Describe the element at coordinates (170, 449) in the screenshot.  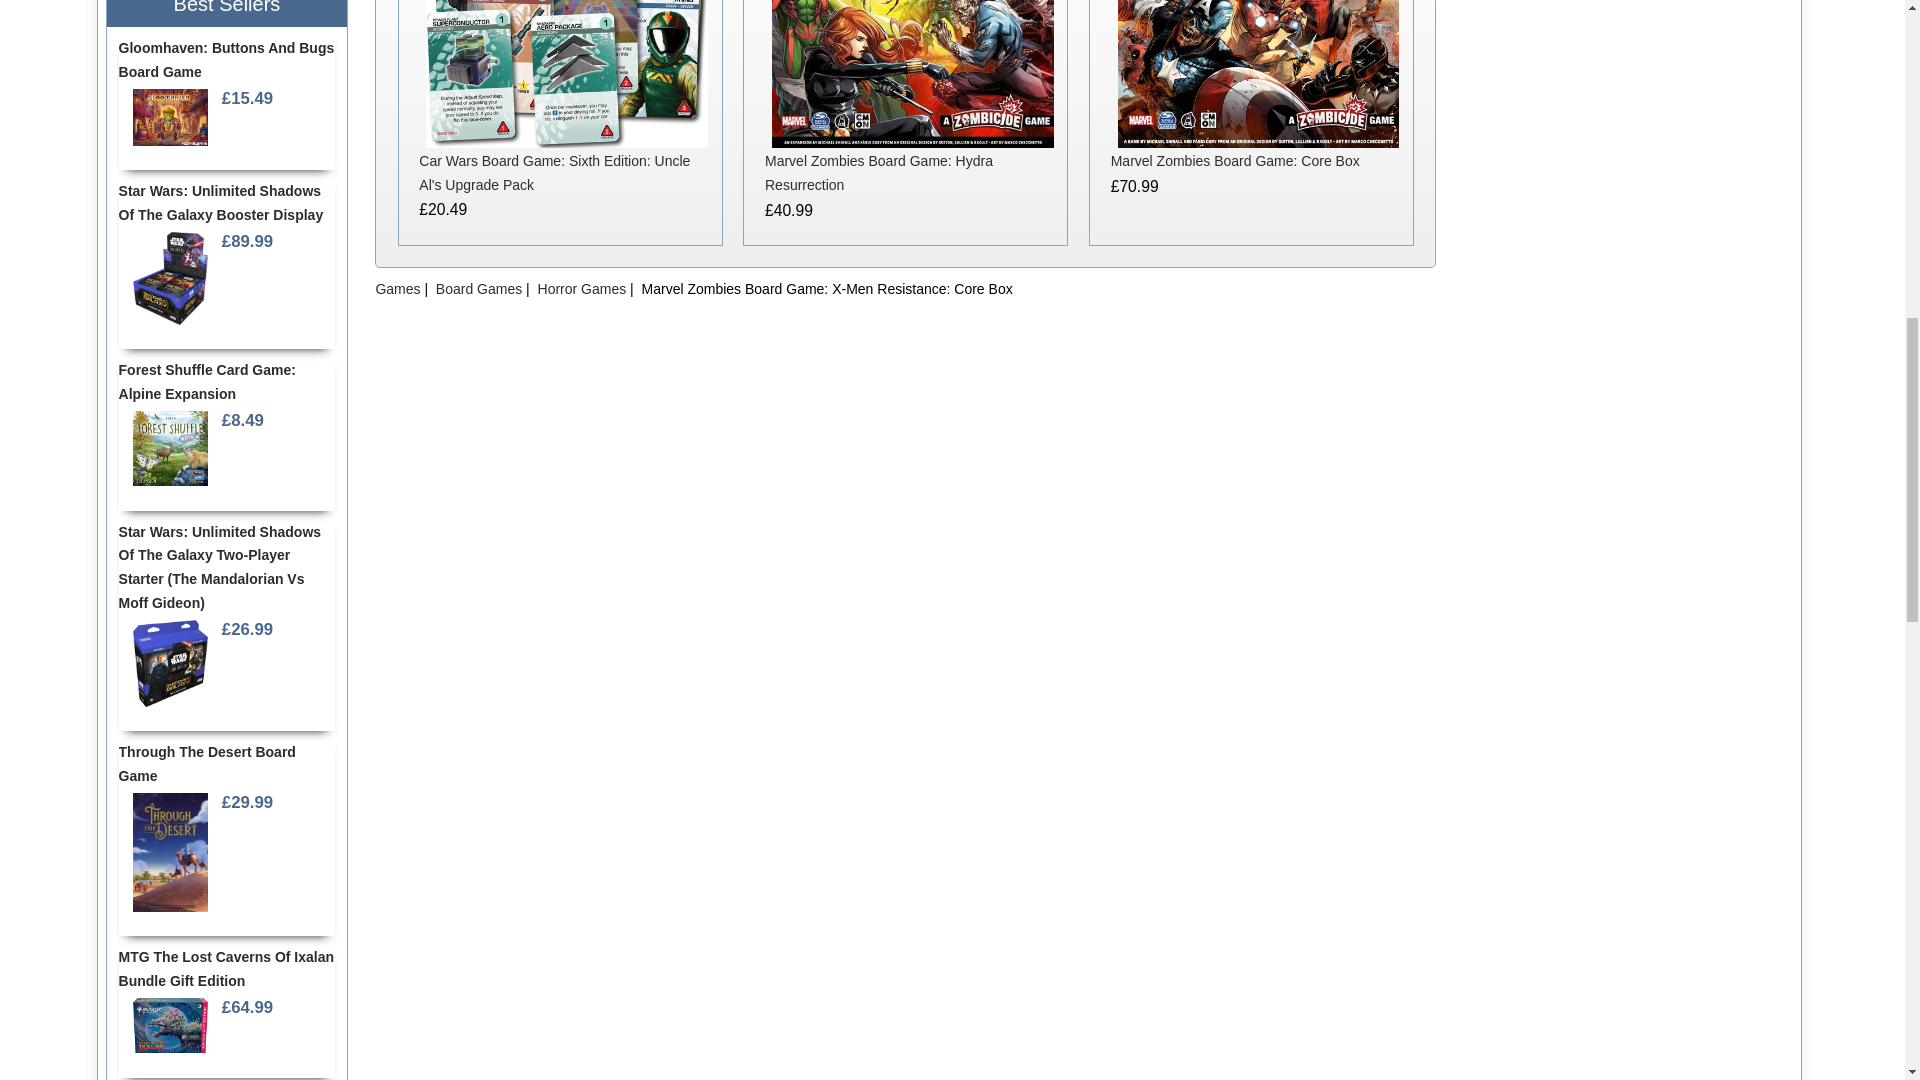
I see `Forest Shuffle Card Game: Alpine Expansion` at that location.